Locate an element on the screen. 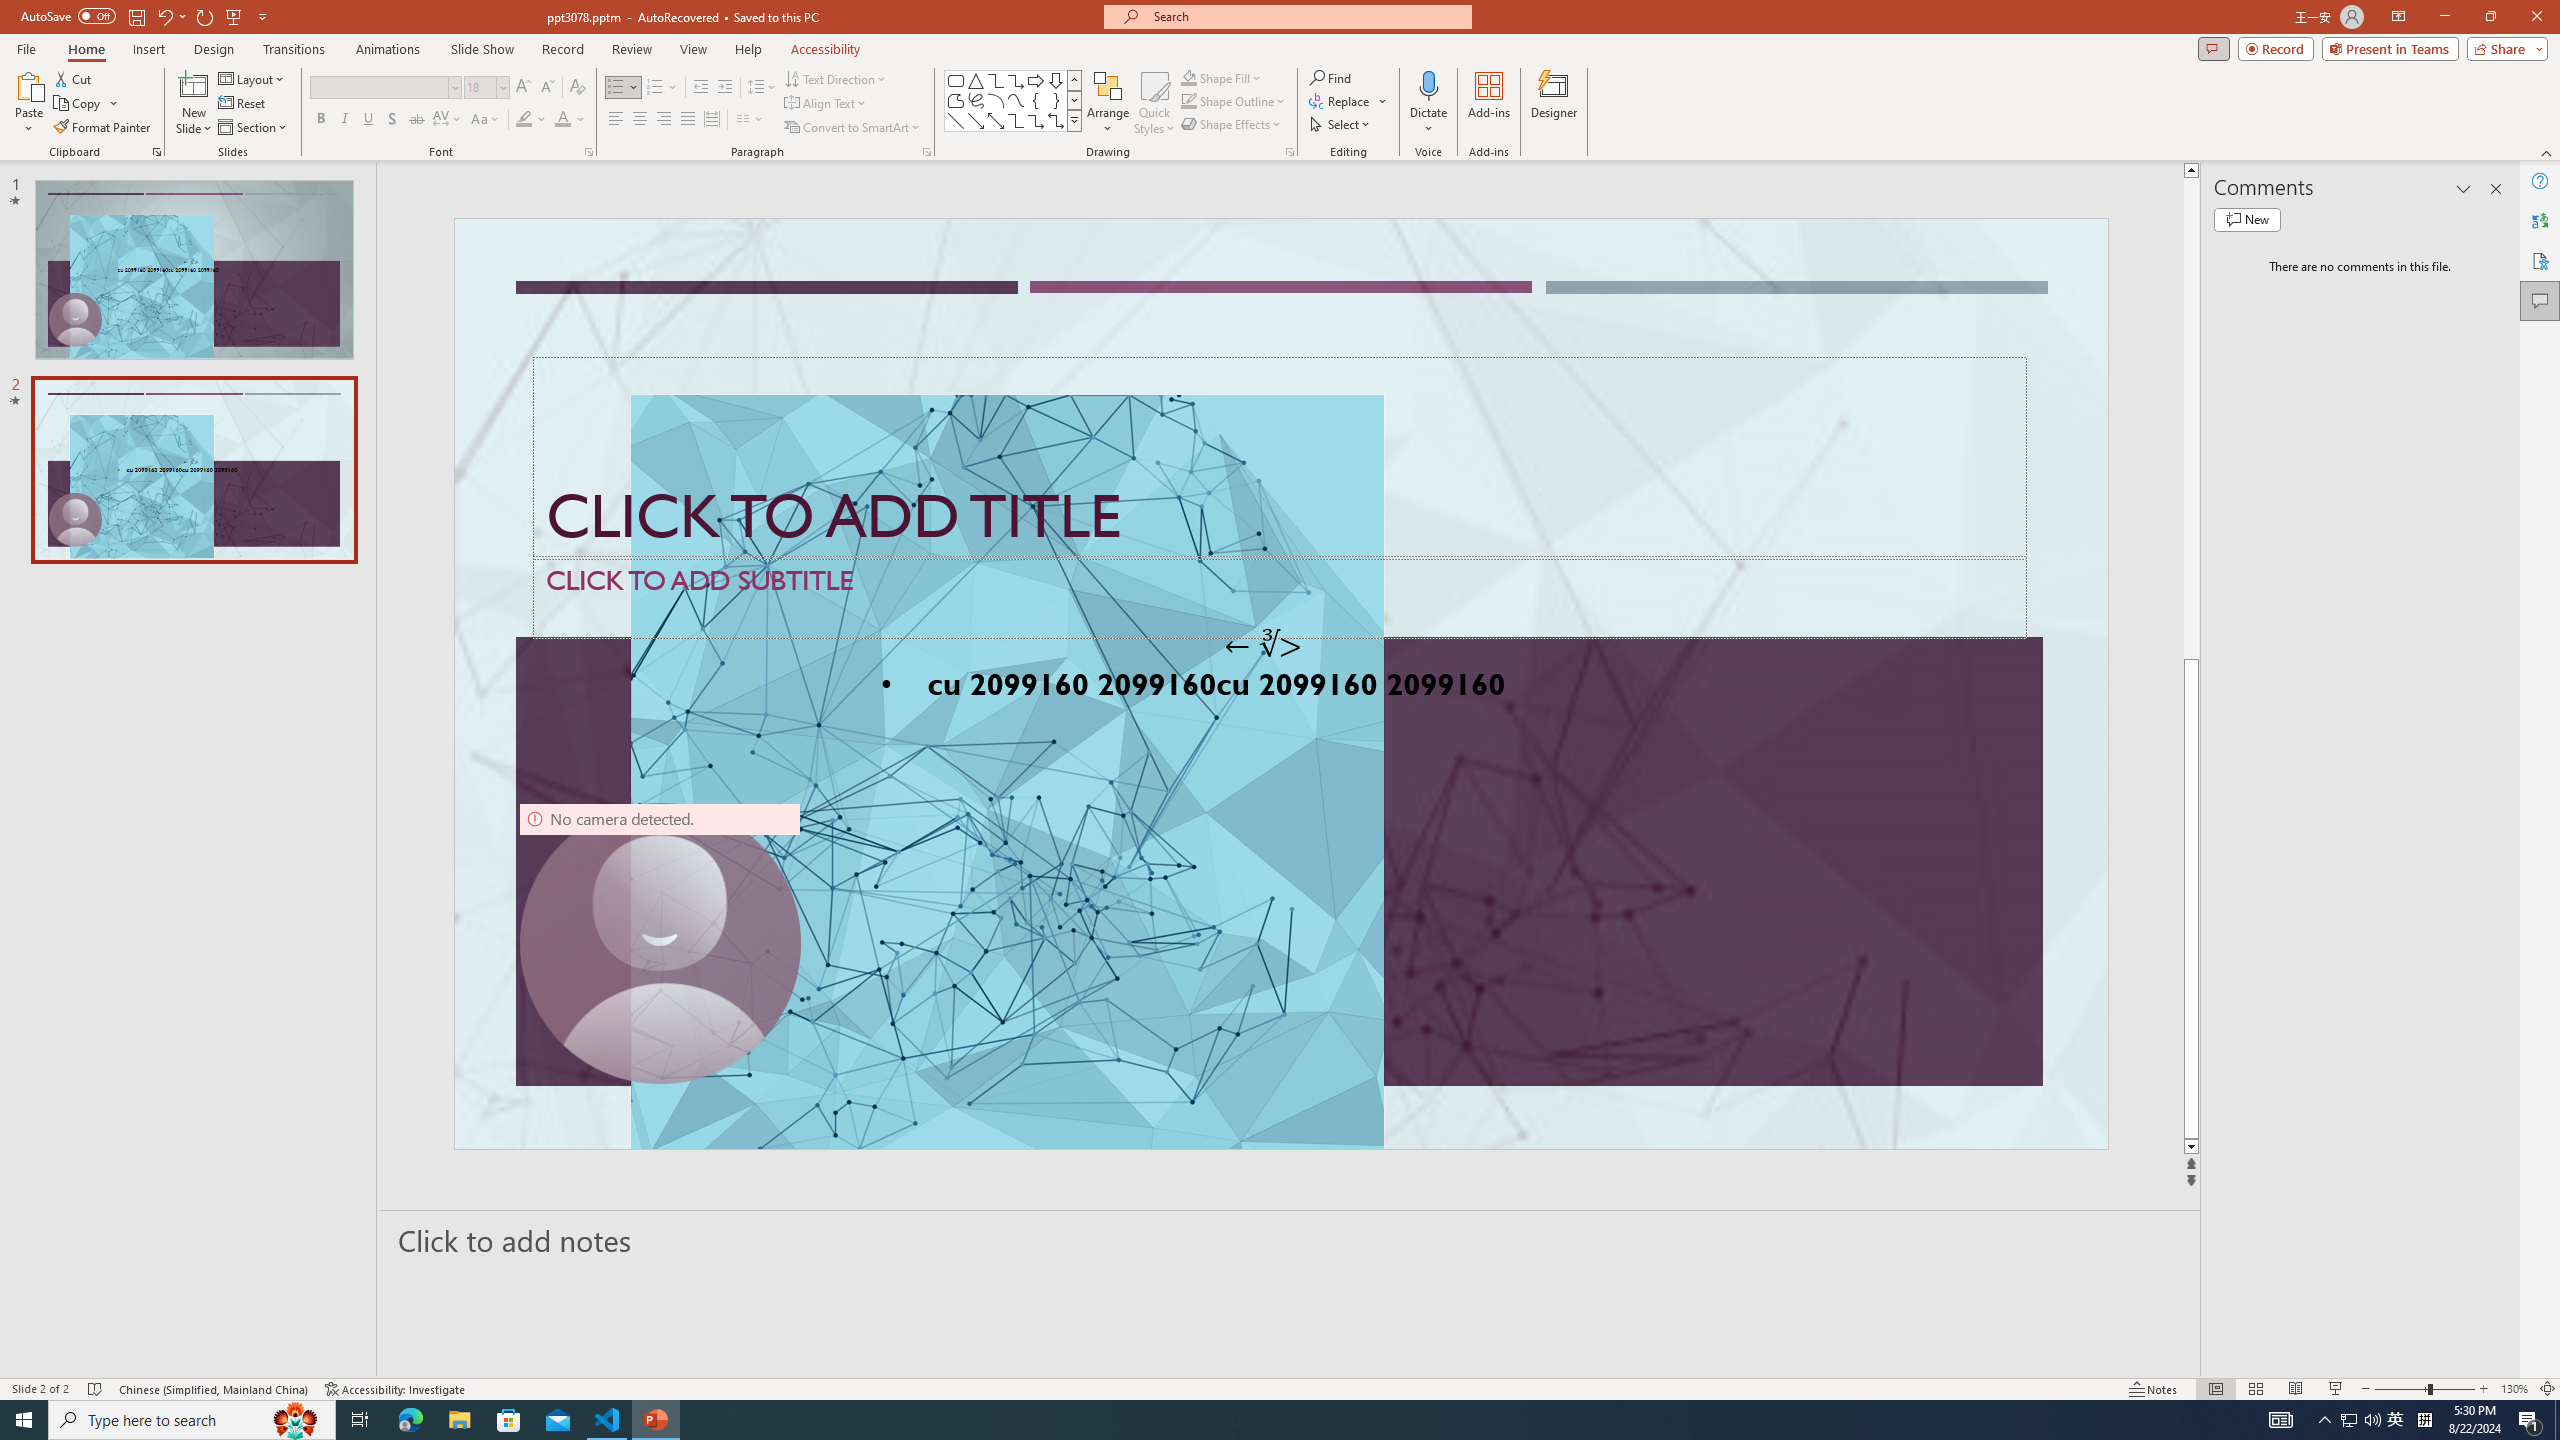 The width and height of the screenshot is (2560, 1440). Ribbon Display Options is located at coordinates (2398, 17).